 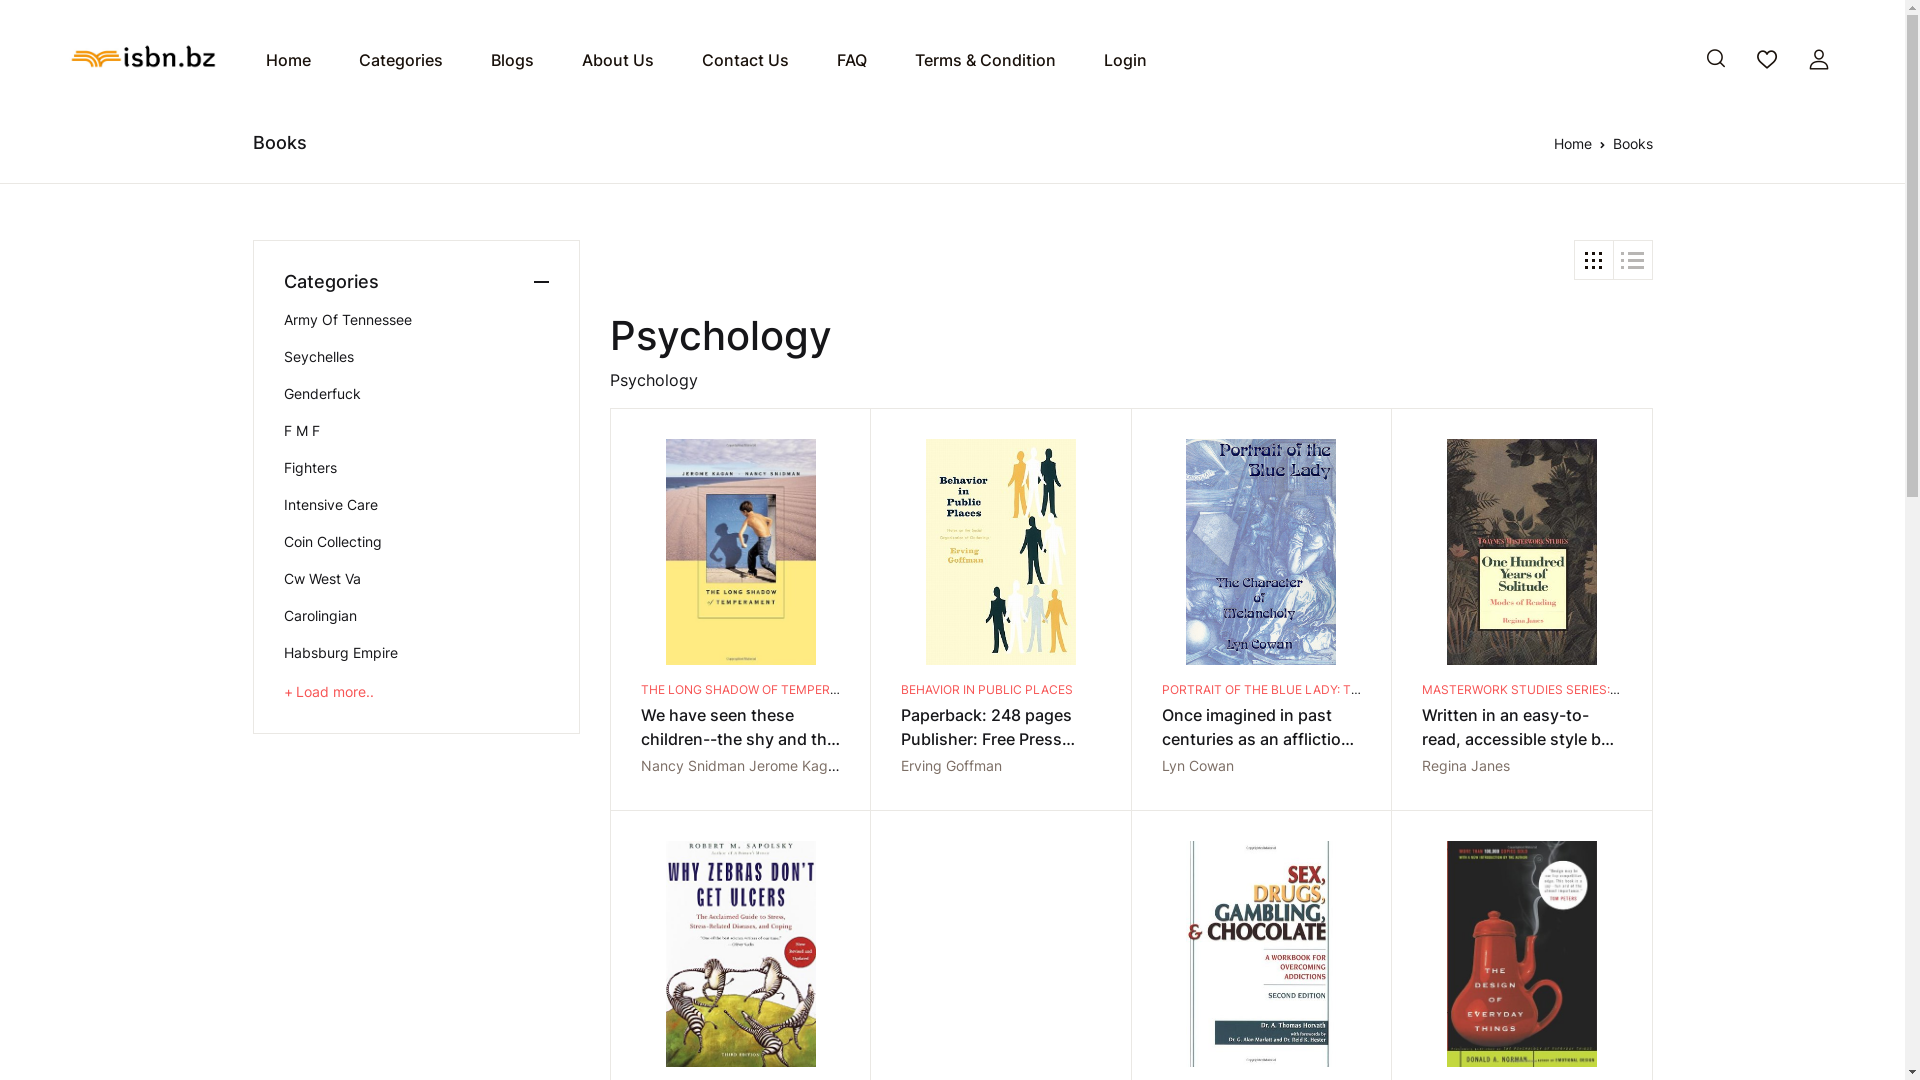 I want to click on F M F, so click(x=417, y=430).